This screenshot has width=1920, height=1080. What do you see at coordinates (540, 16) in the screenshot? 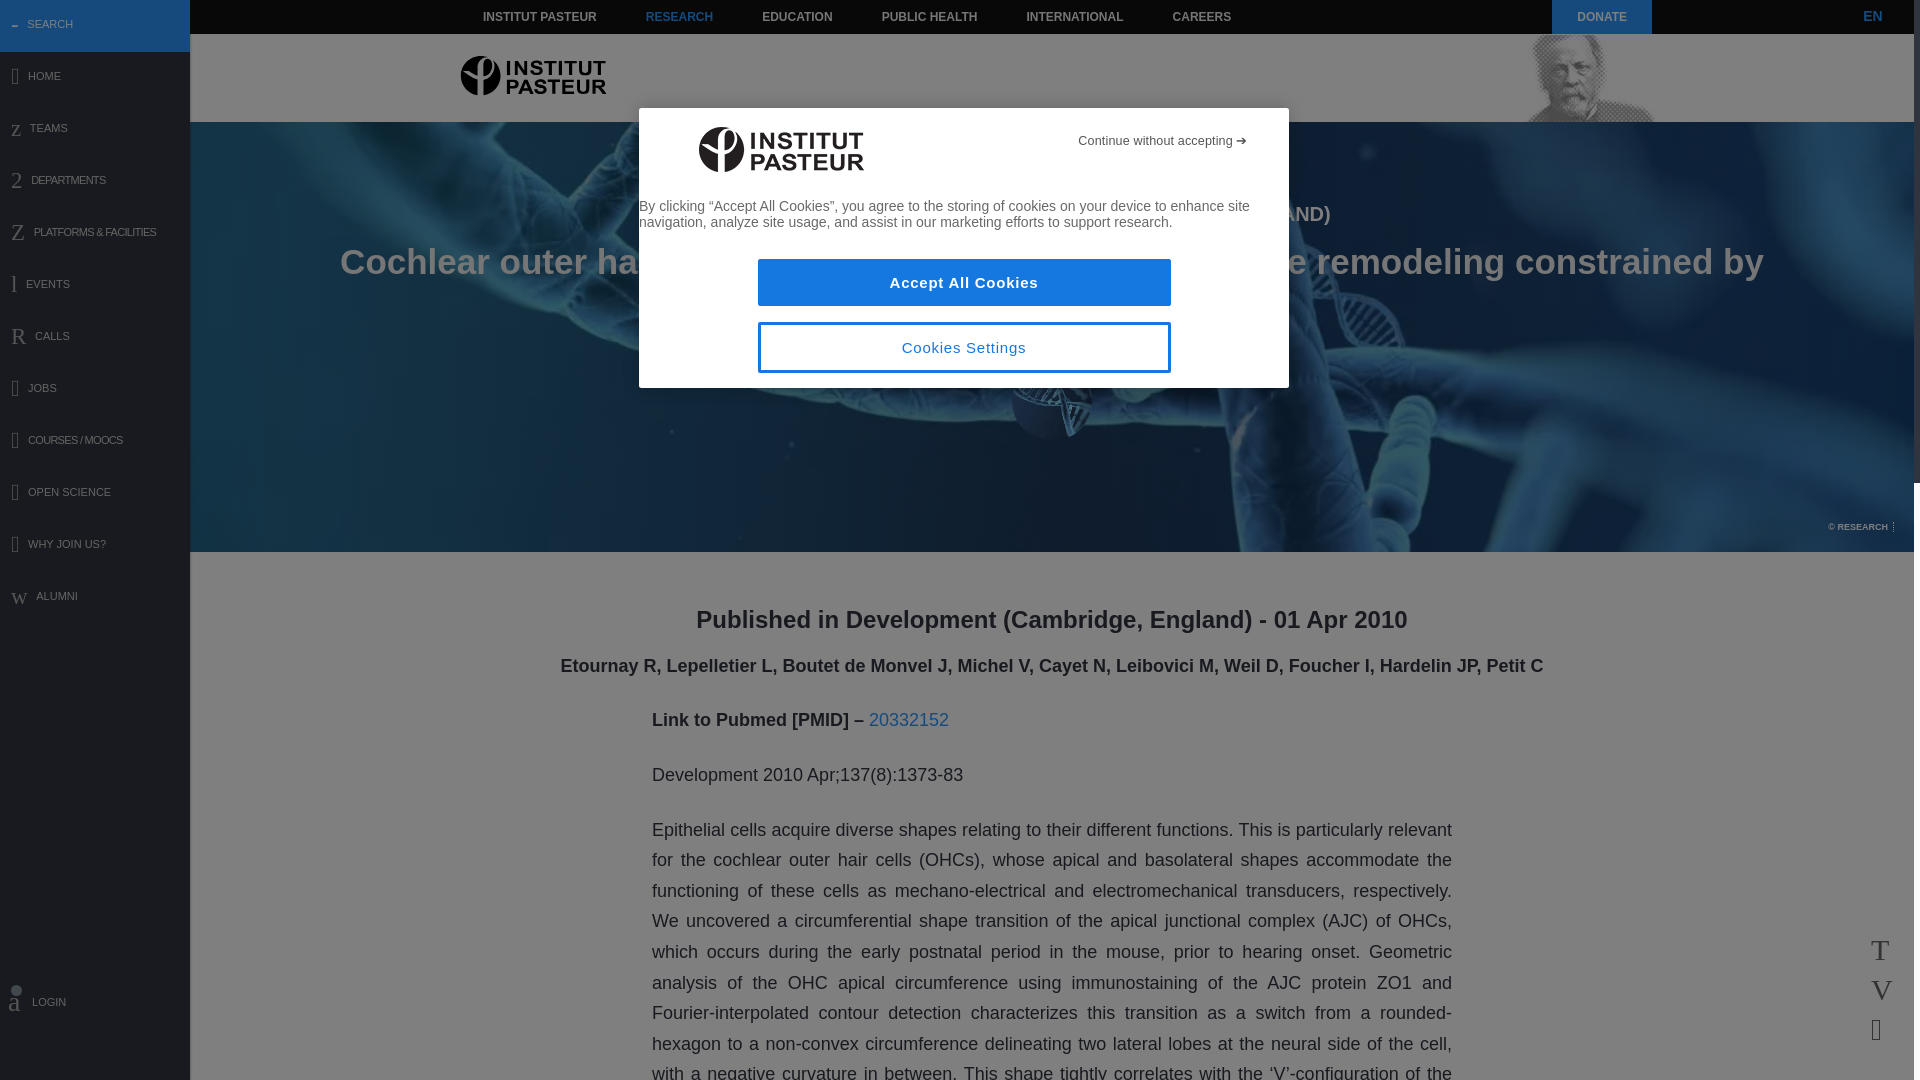
I see `INSTITUT PASTEUR` at bounding box center [540, 16].